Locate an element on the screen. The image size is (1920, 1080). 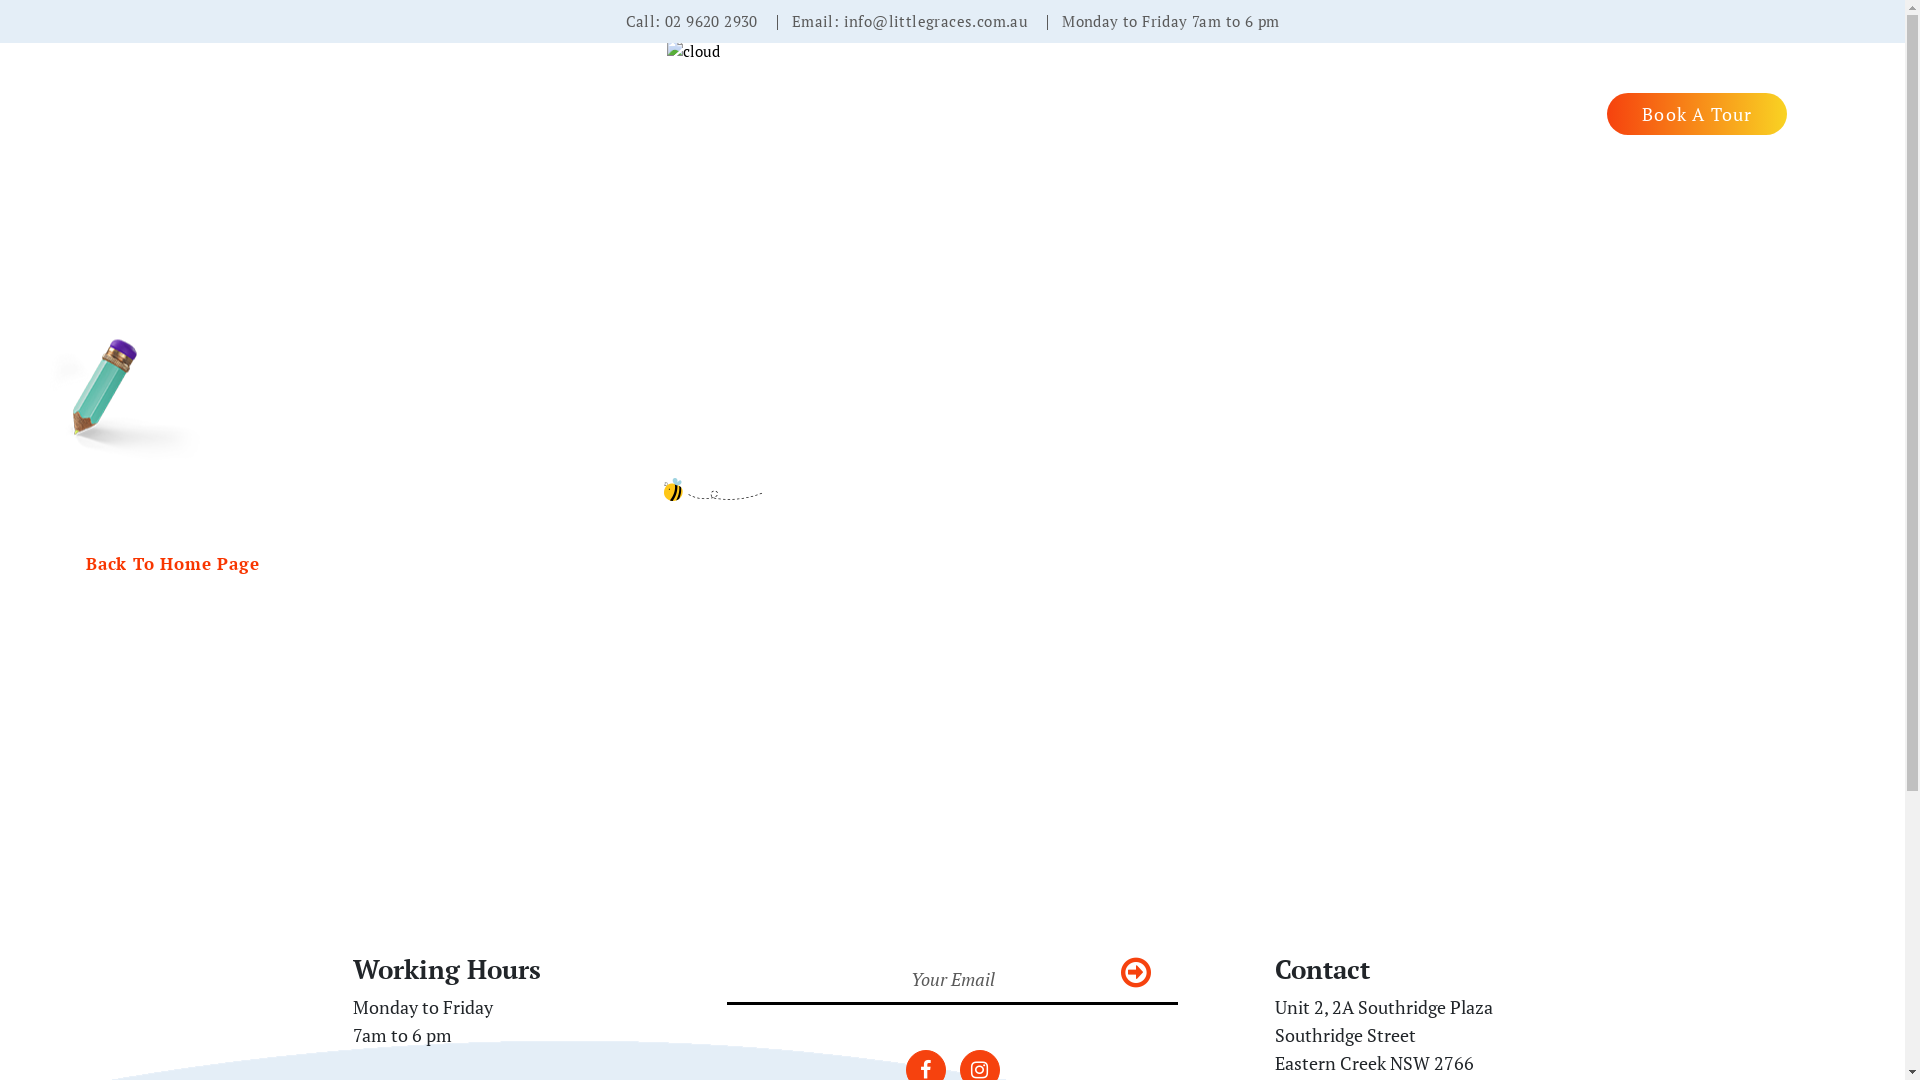
Book A Tour is located at coordinates (1697, 114).